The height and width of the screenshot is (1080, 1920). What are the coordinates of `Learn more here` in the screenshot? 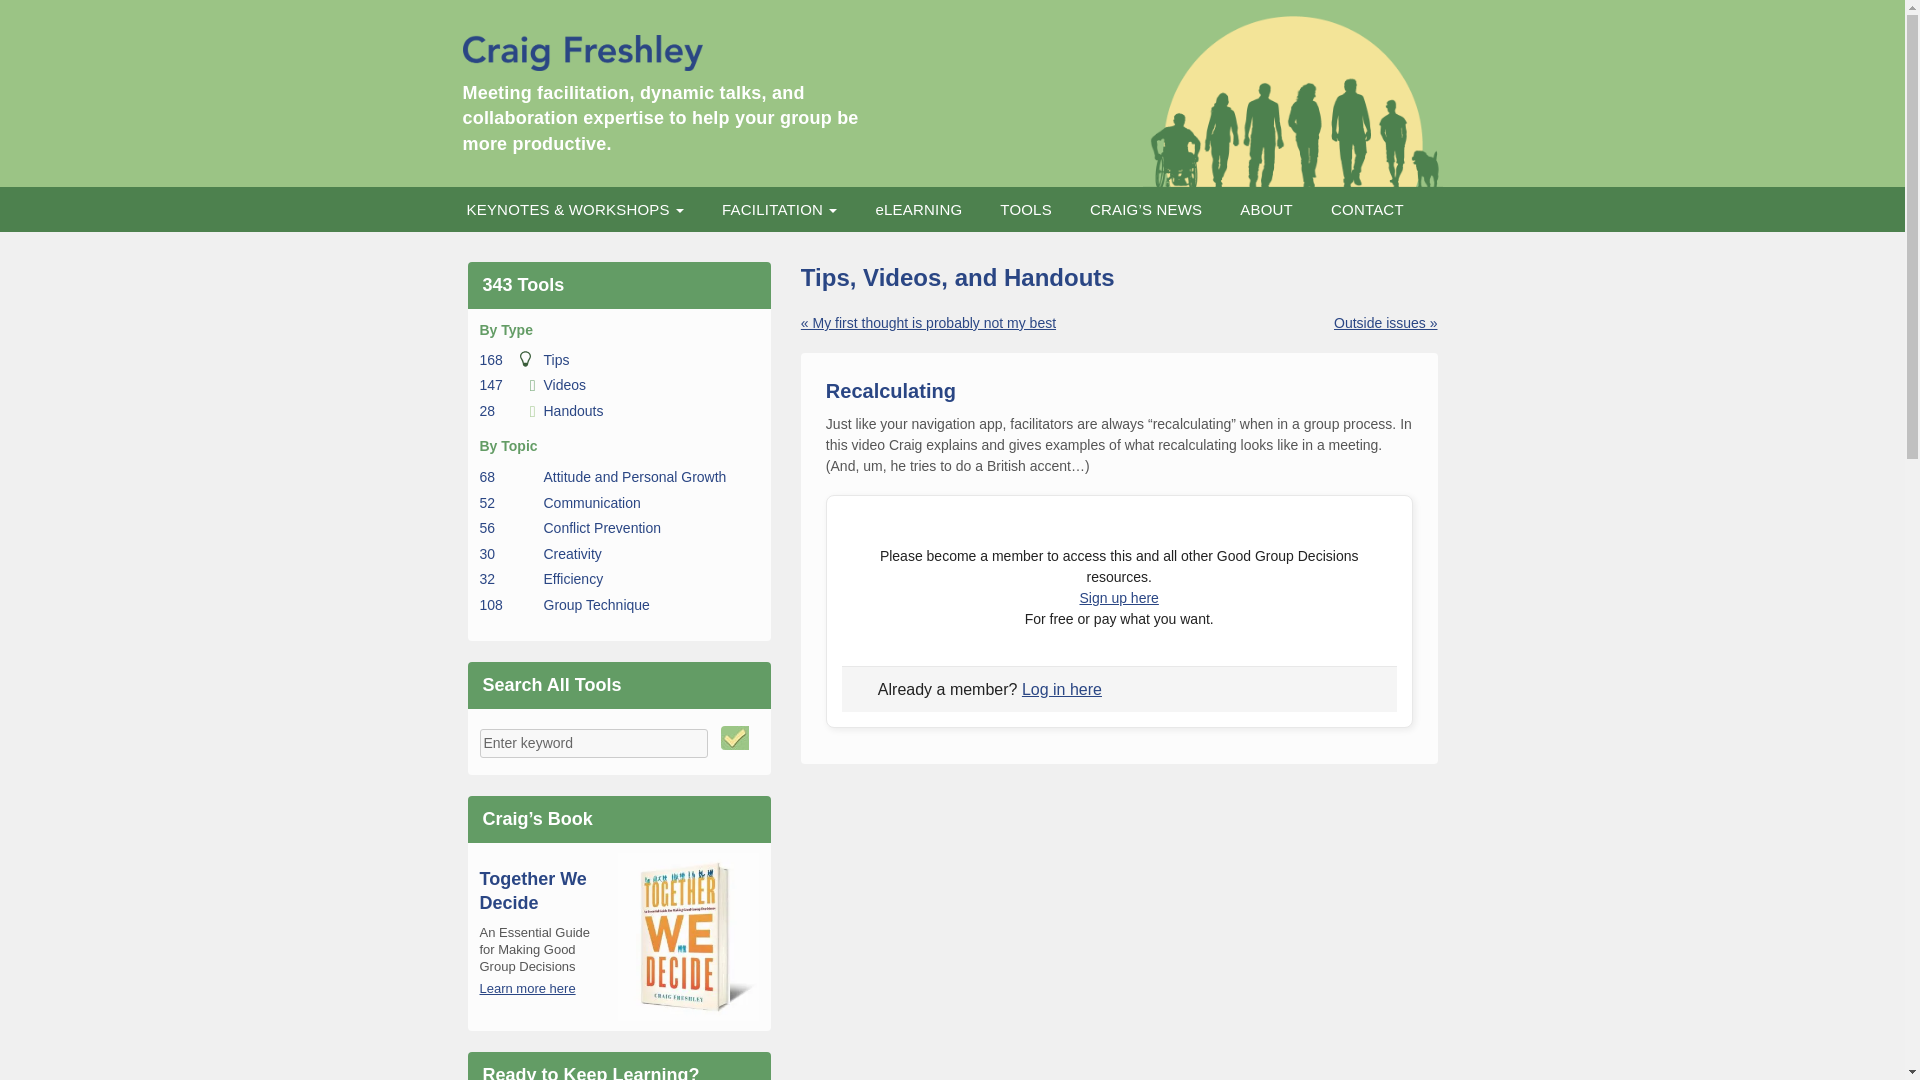 It's located at (528, 988).